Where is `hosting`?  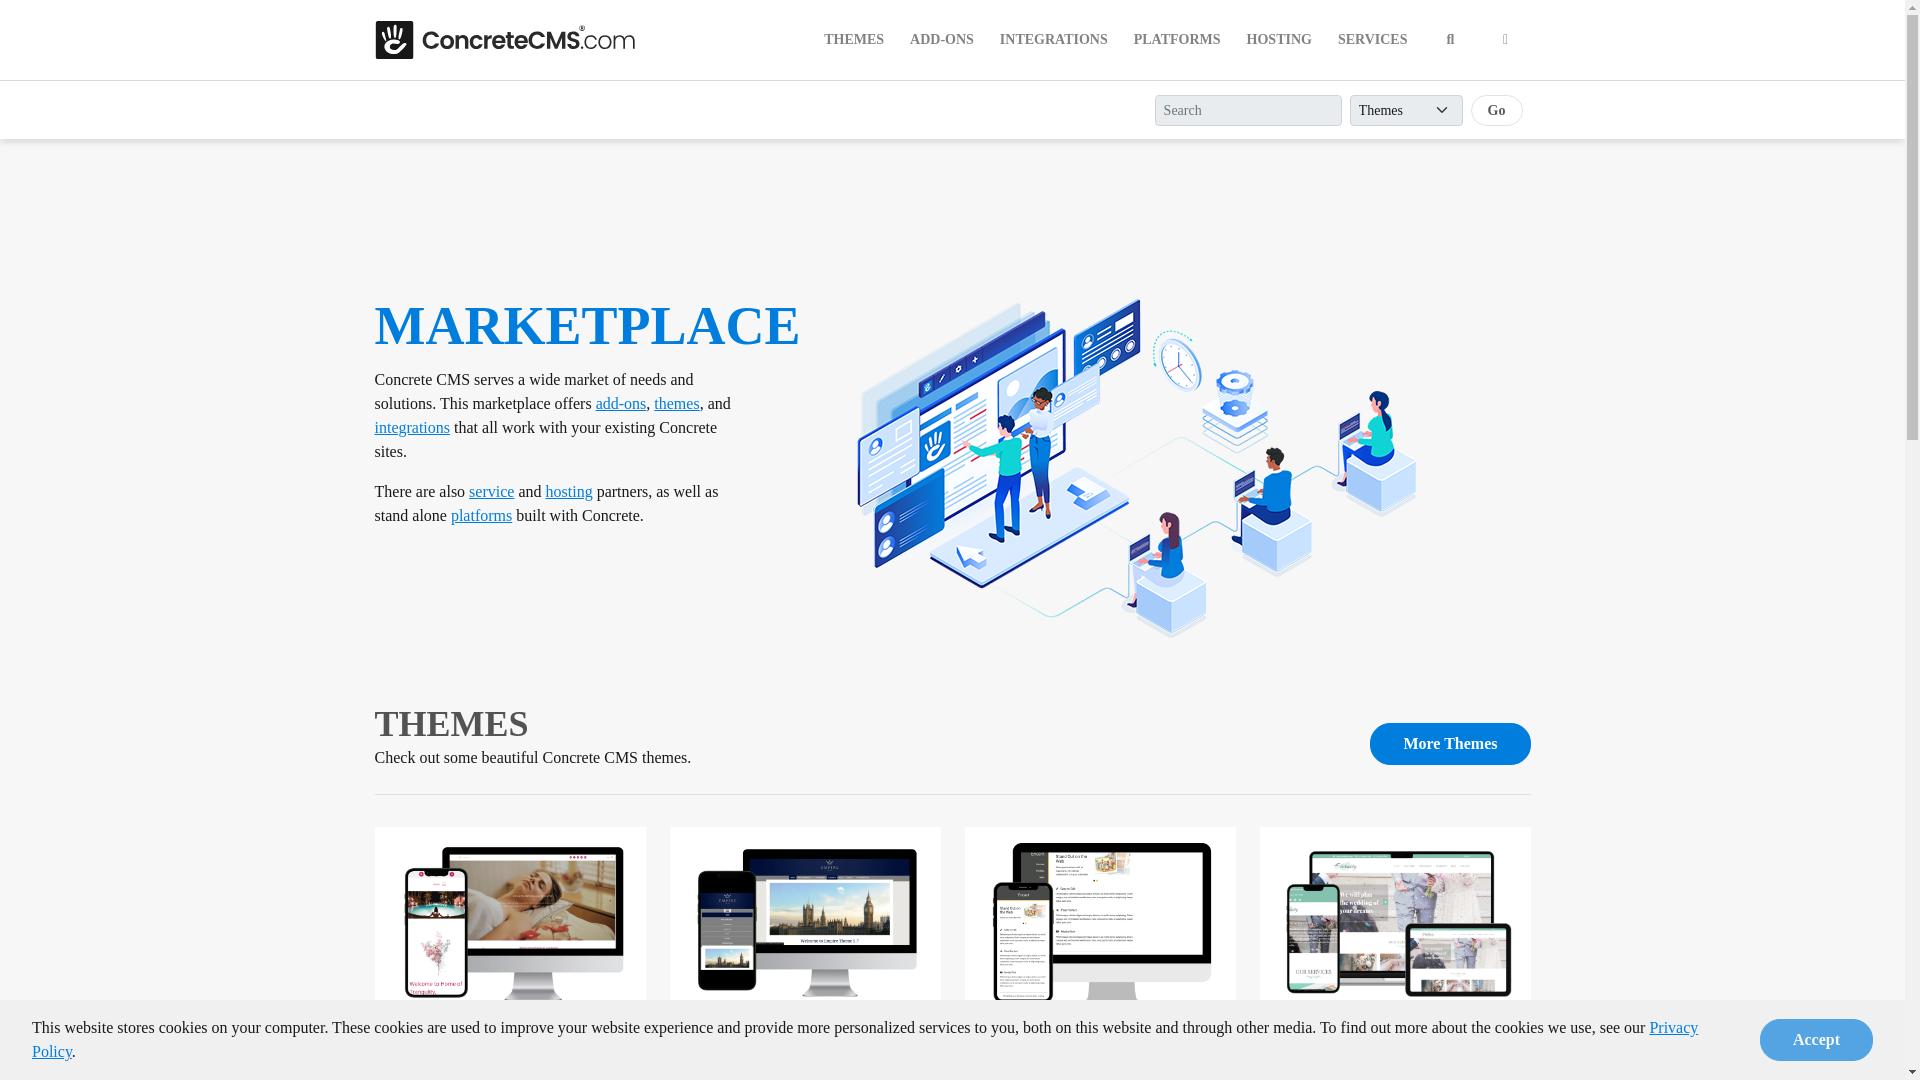 hosting is located at coordinates (569, 491).